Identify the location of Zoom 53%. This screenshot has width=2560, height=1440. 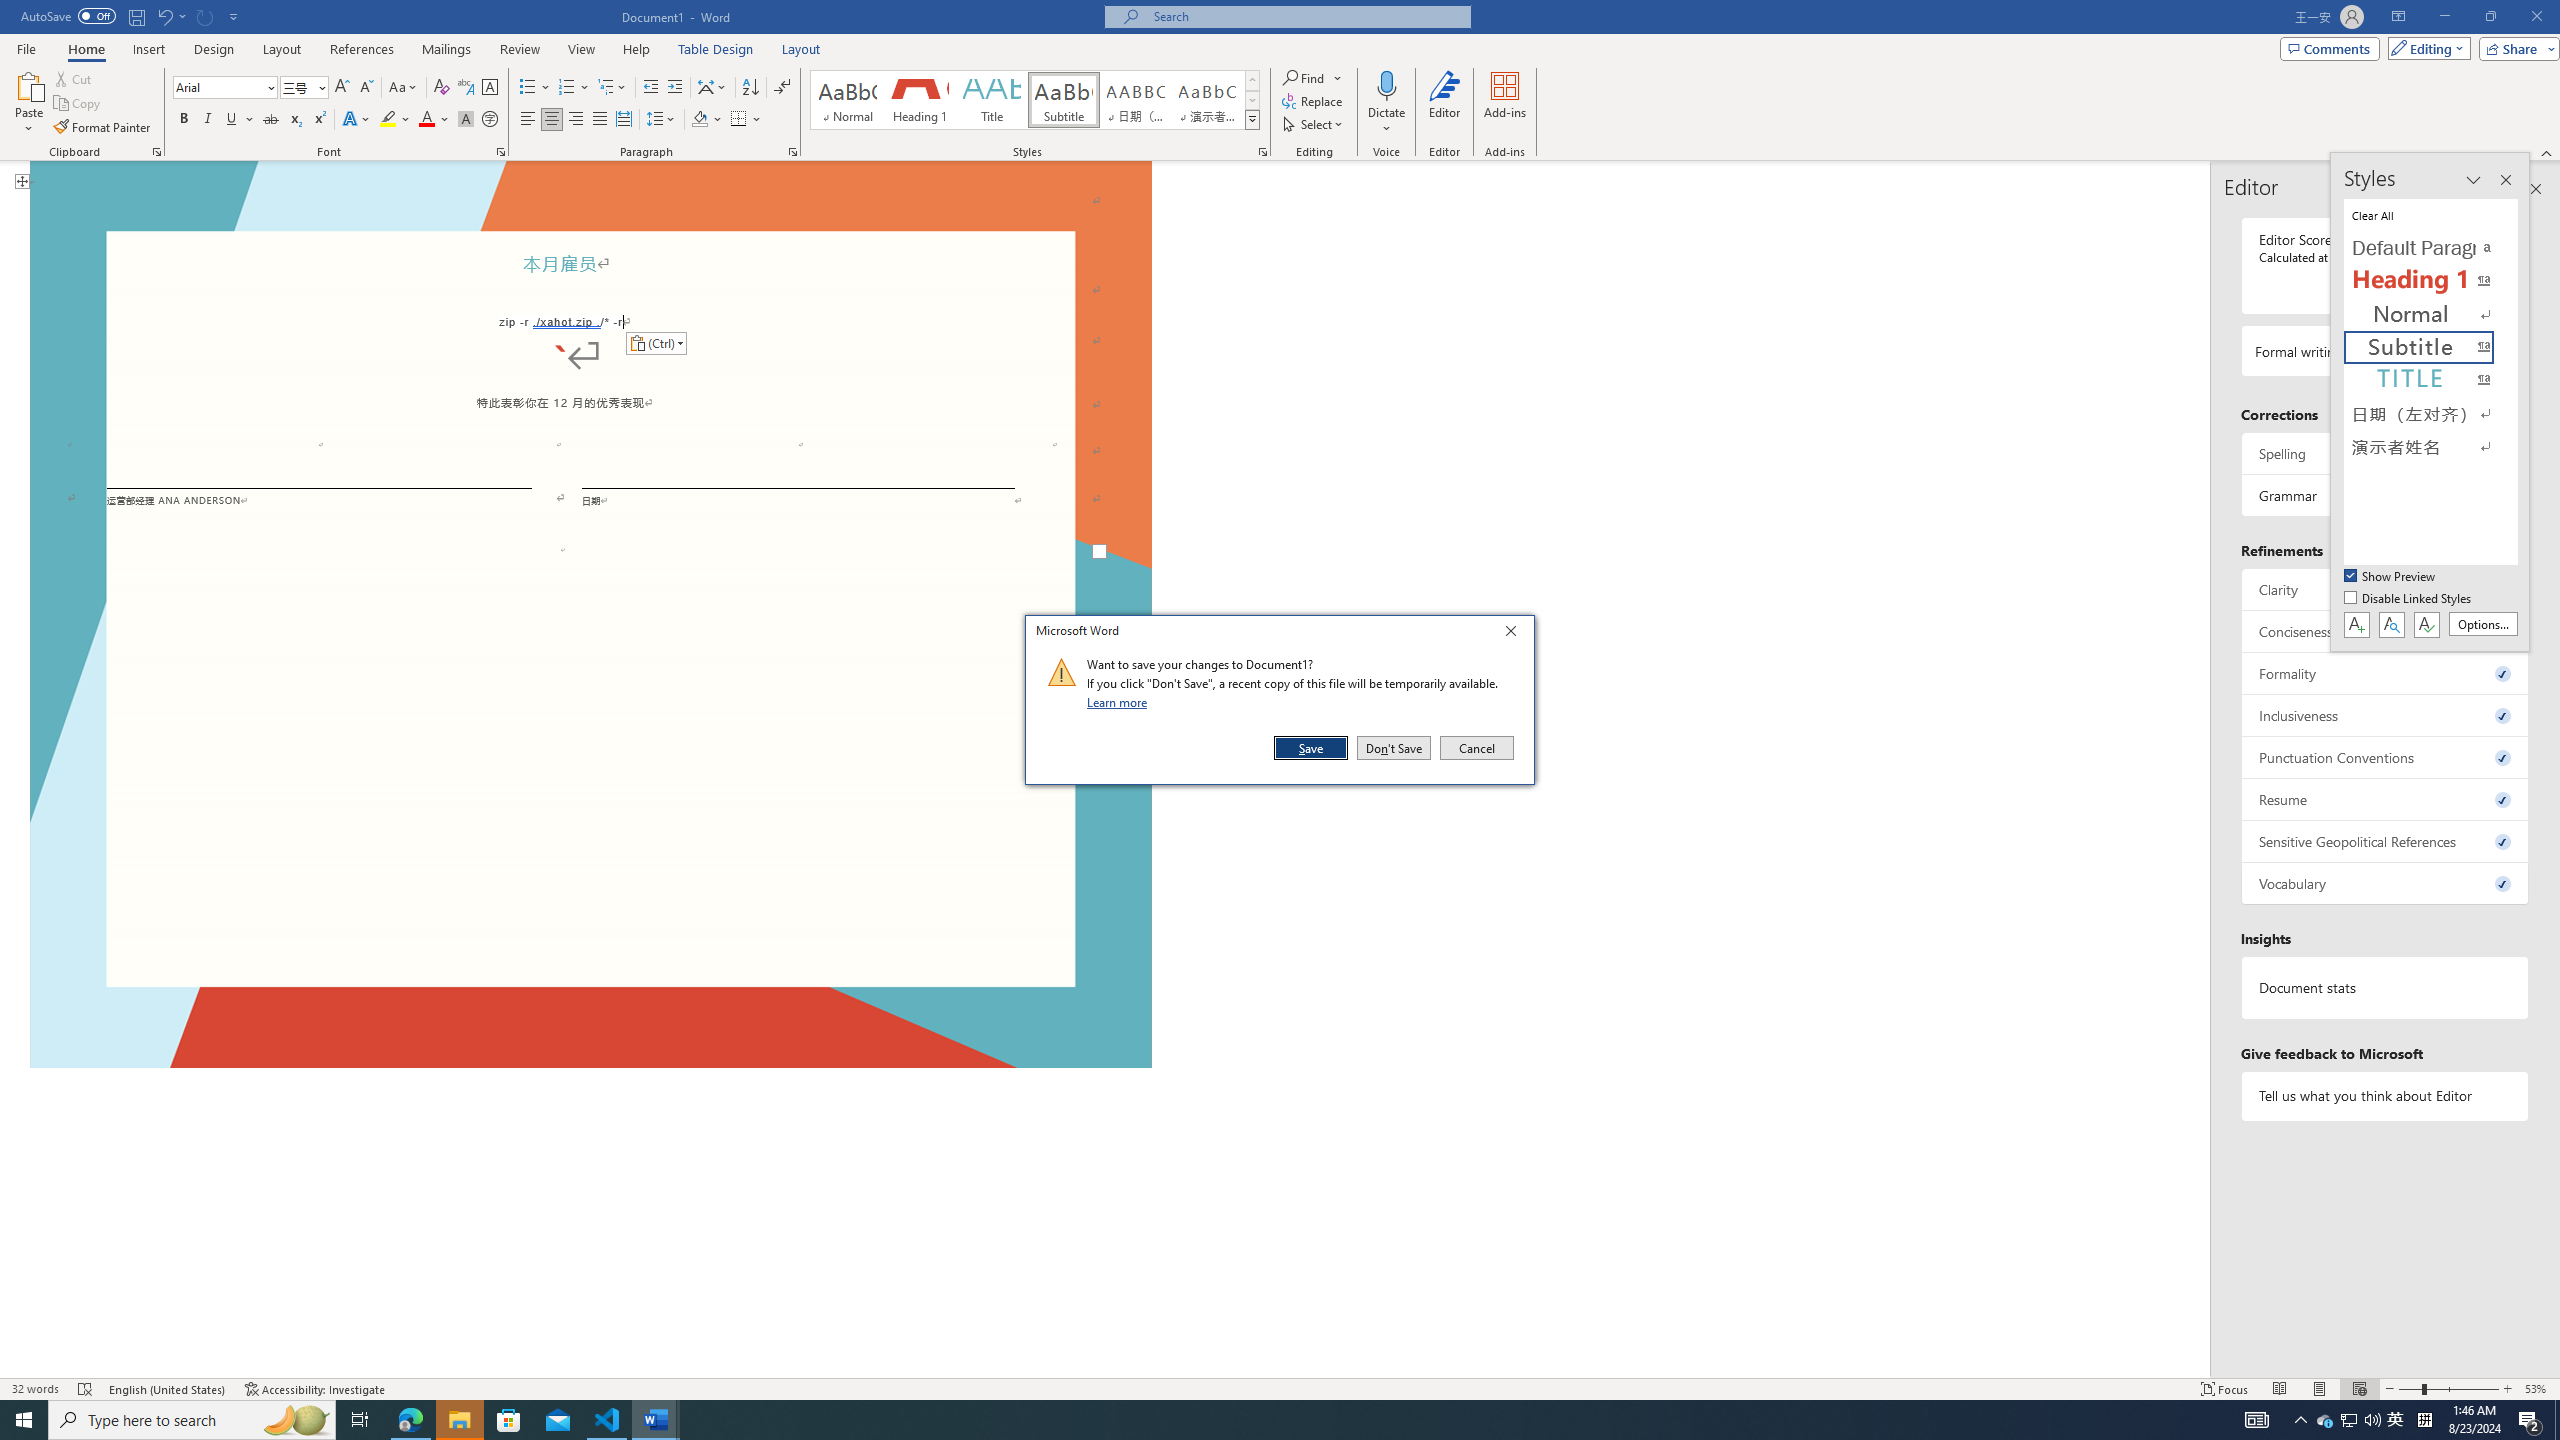
(2538, 1389).